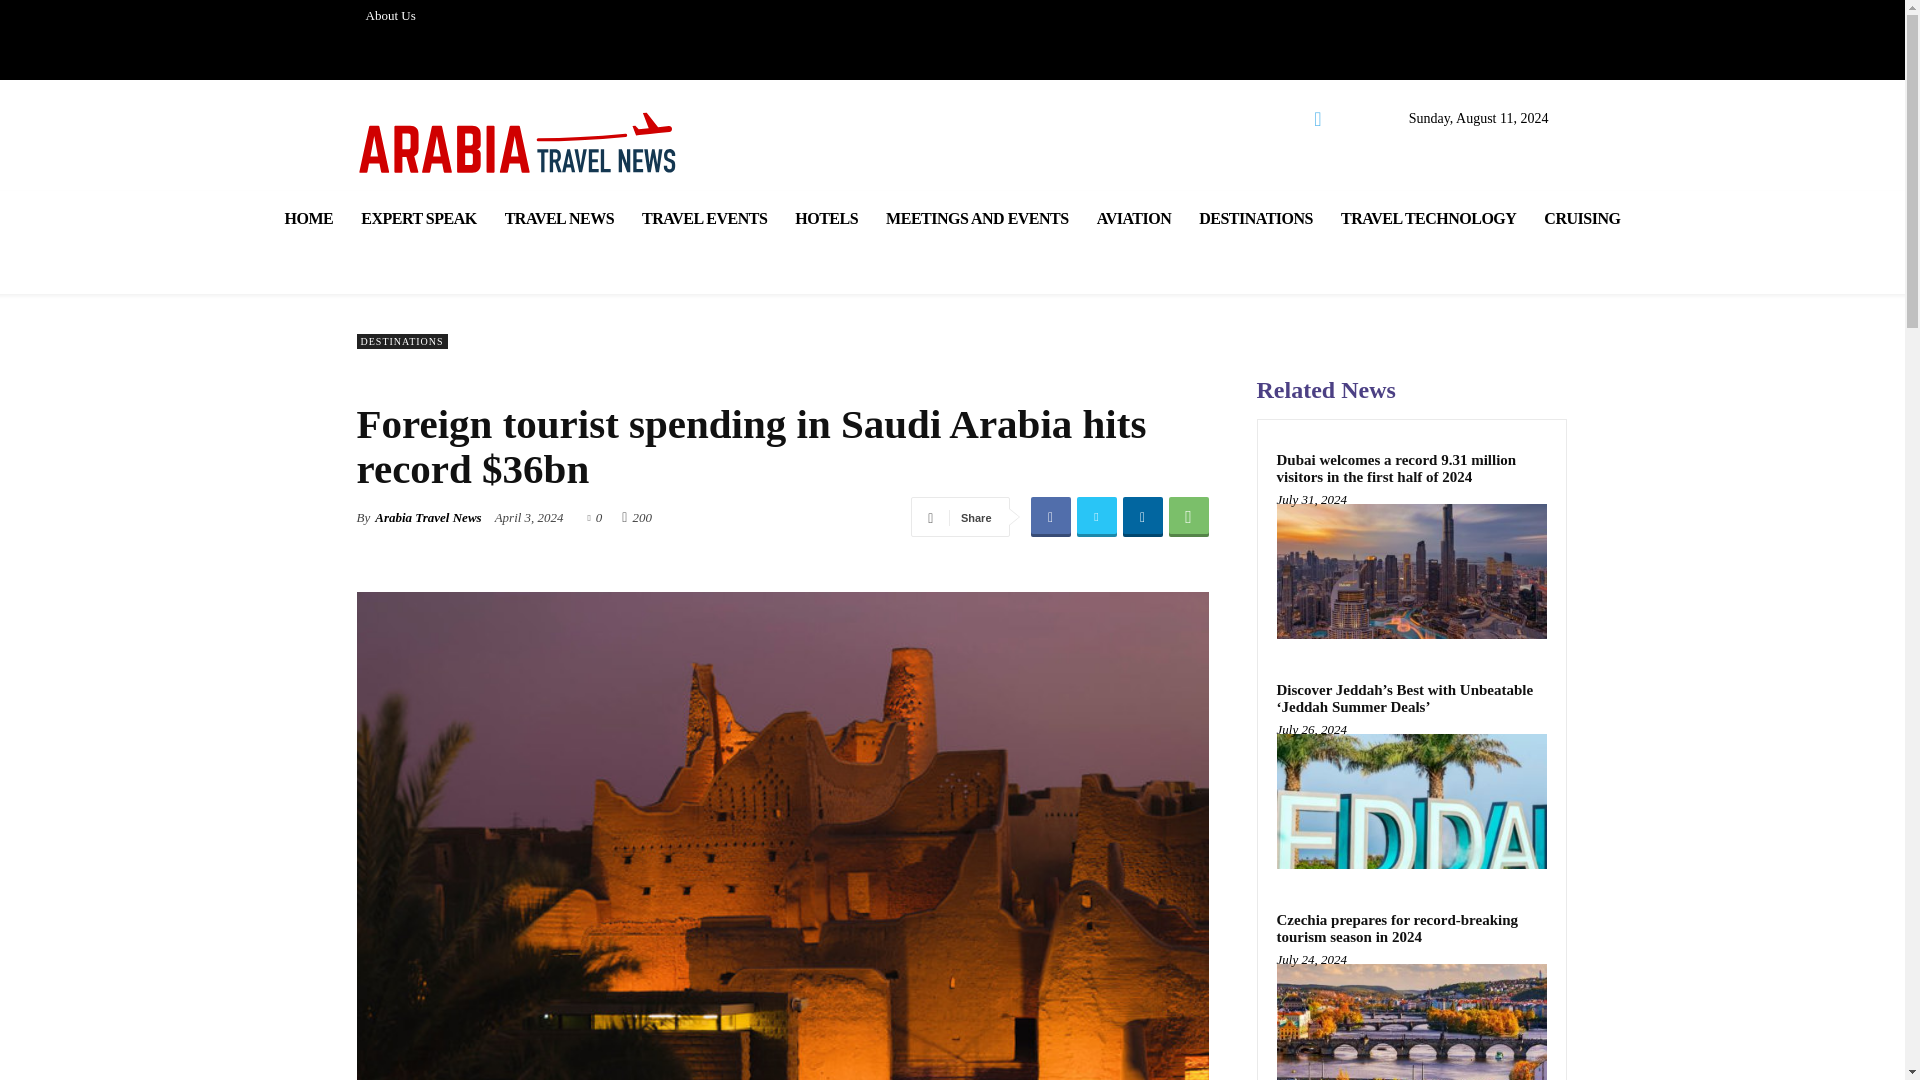 Image resolution: width=1920 pixels, height=1080 pixels. I want to click on HOTELS, so click(826, 218).